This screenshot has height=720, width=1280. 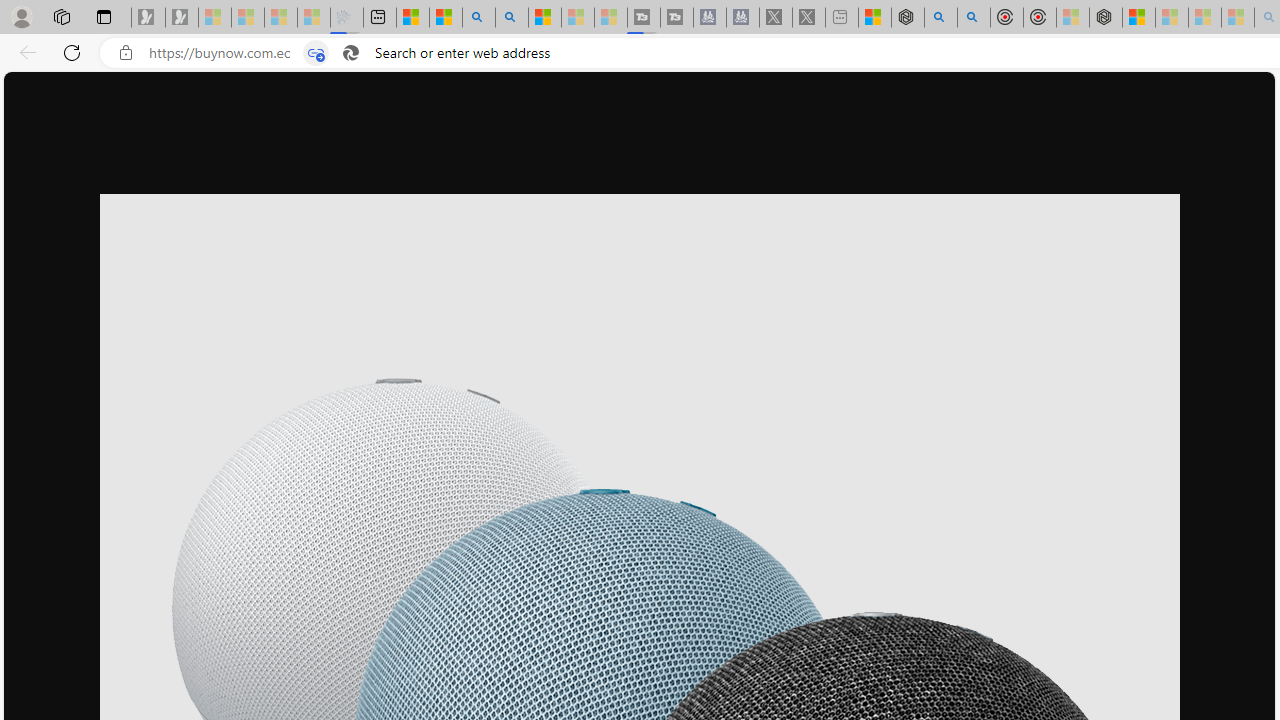 I want to click on Microsoft Start - Sleeping, so click(x=577, y=18).